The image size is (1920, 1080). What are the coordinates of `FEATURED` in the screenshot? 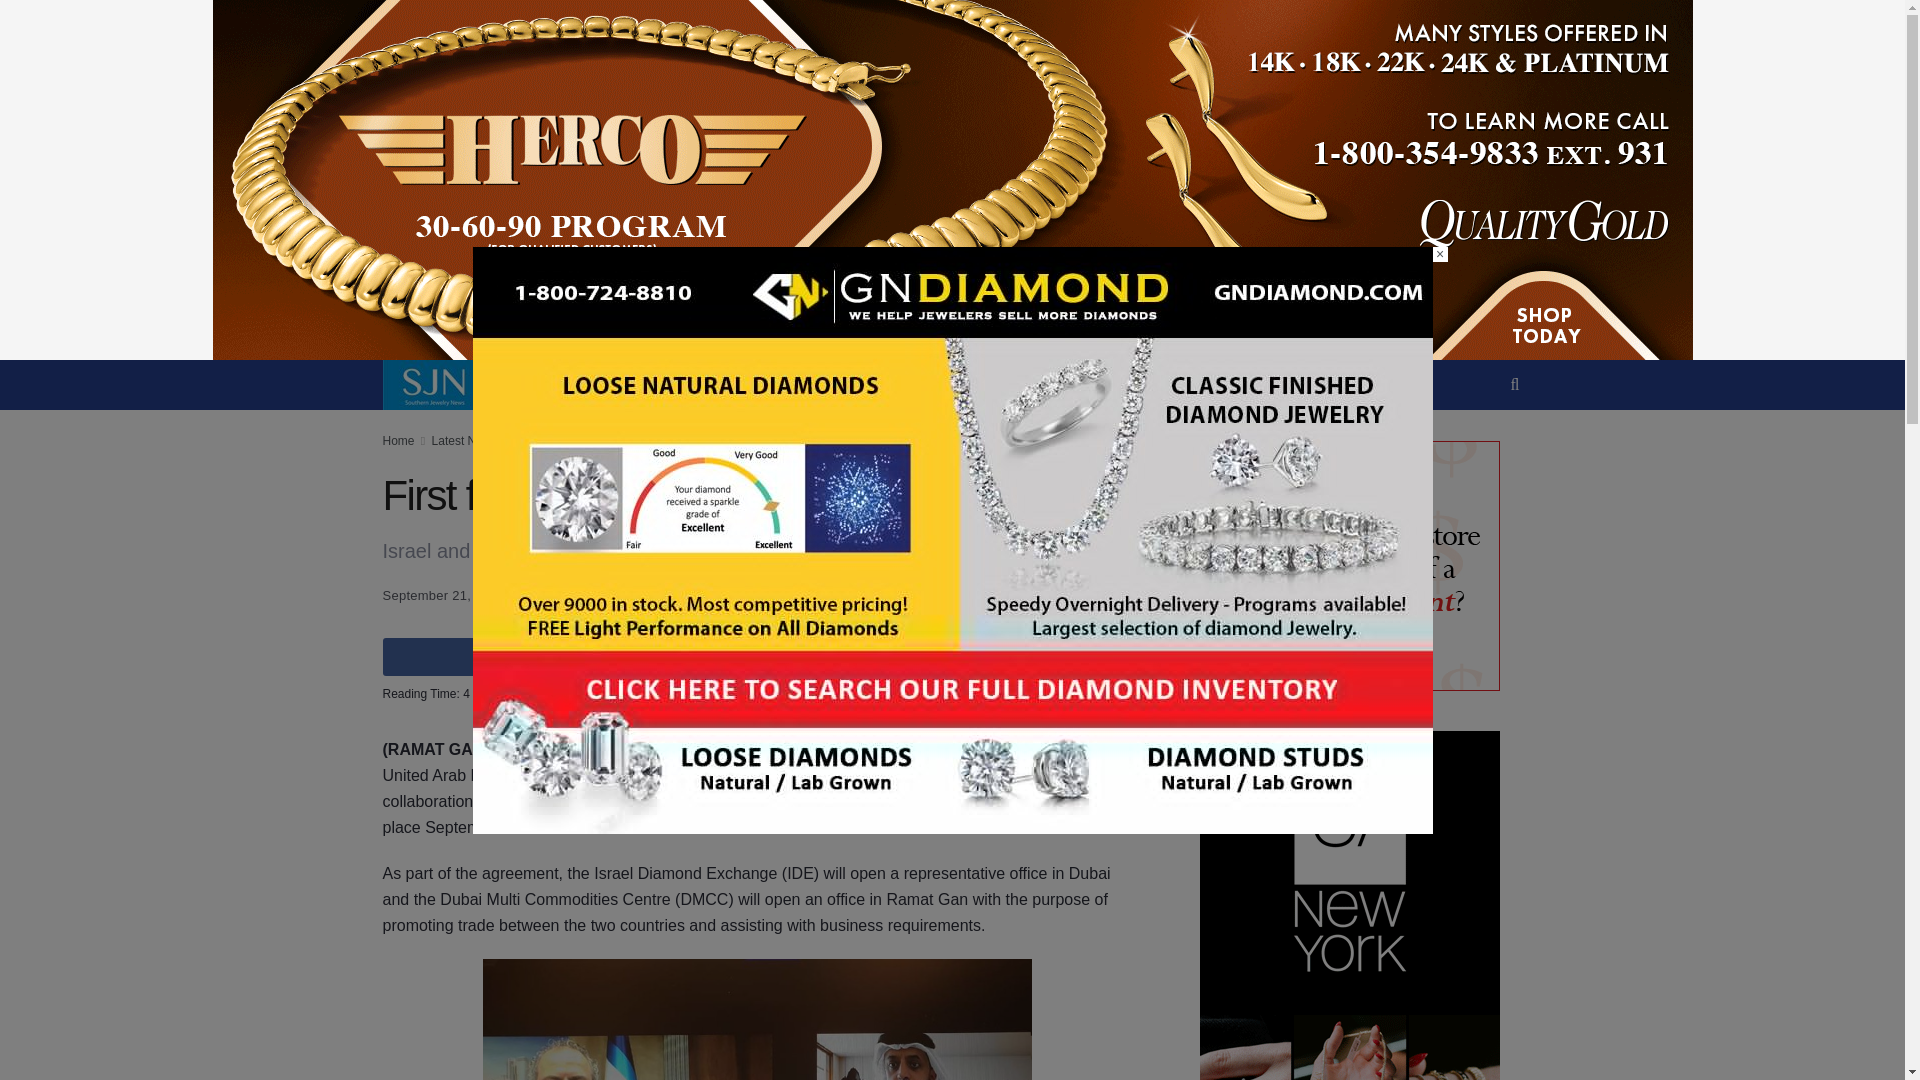 It's located at (670, 359).